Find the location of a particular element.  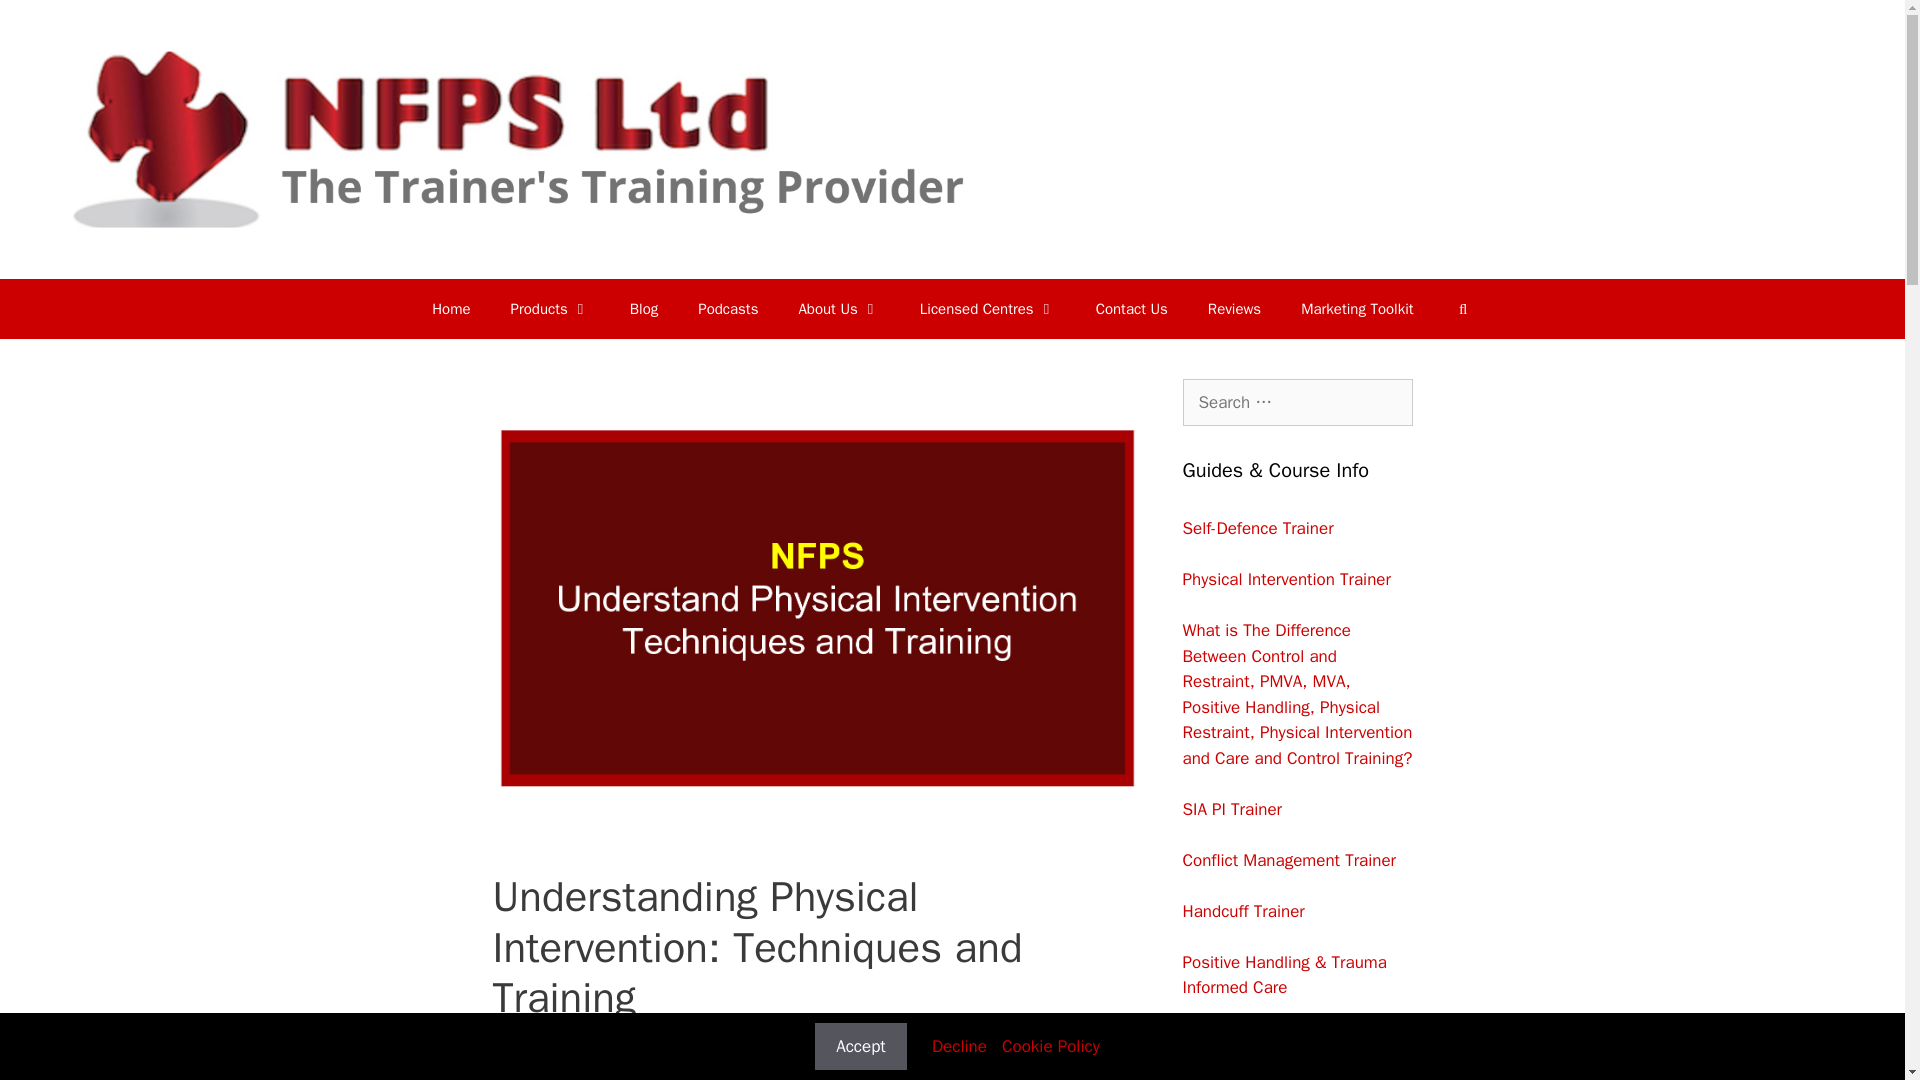

About Us is located at coordinates (838, 308).